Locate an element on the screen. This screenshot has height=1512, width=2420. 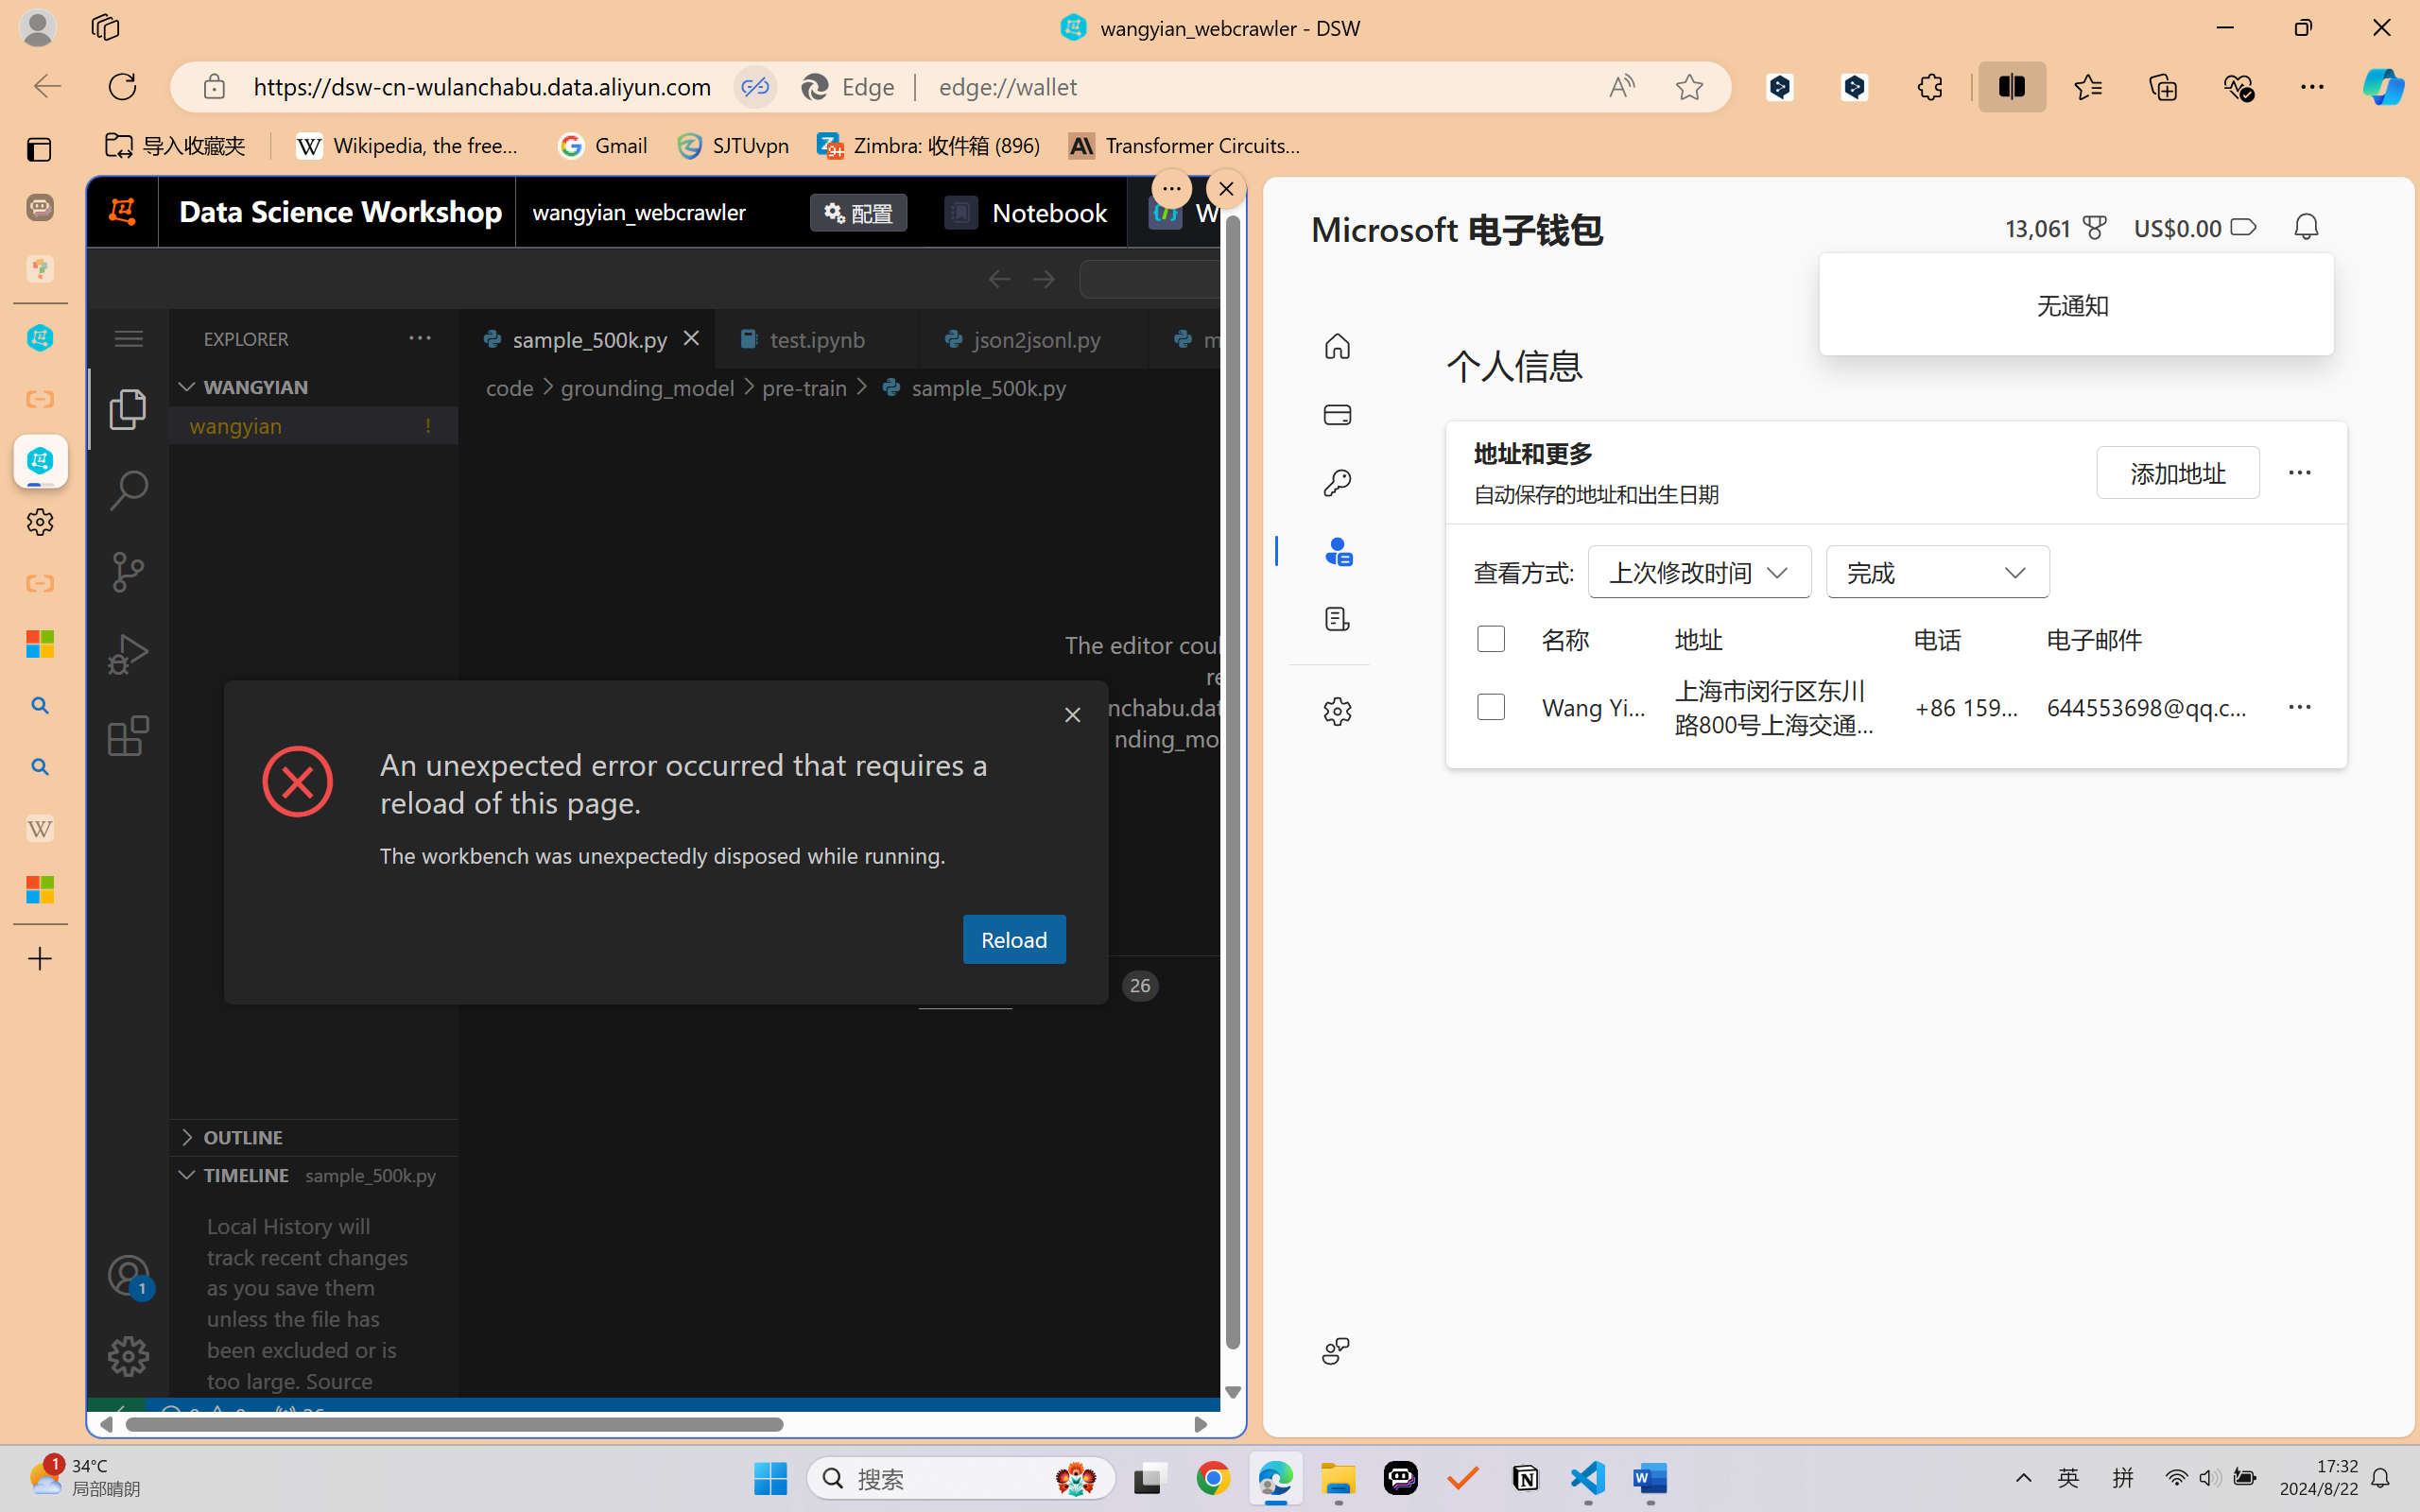
WebIDE is located at coordinates (1217, 212).